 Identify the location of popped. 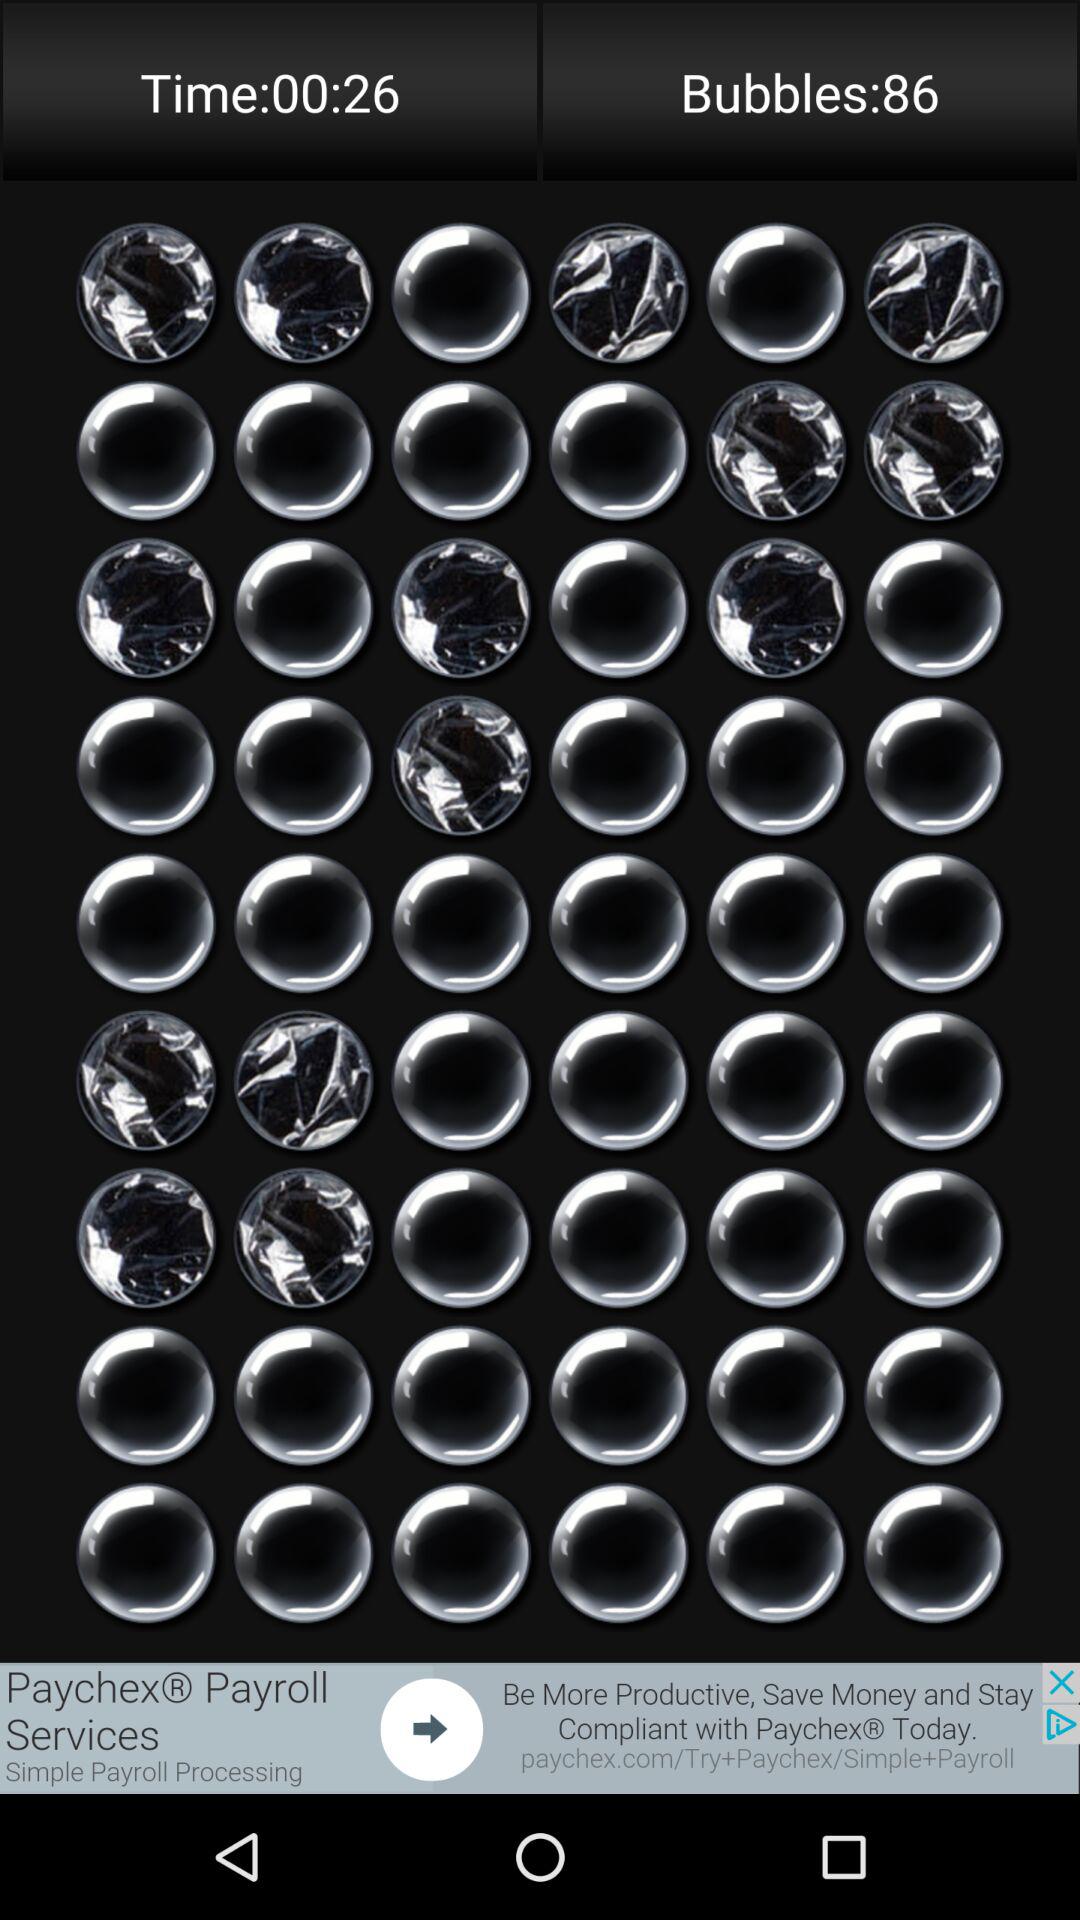
(461, 608).